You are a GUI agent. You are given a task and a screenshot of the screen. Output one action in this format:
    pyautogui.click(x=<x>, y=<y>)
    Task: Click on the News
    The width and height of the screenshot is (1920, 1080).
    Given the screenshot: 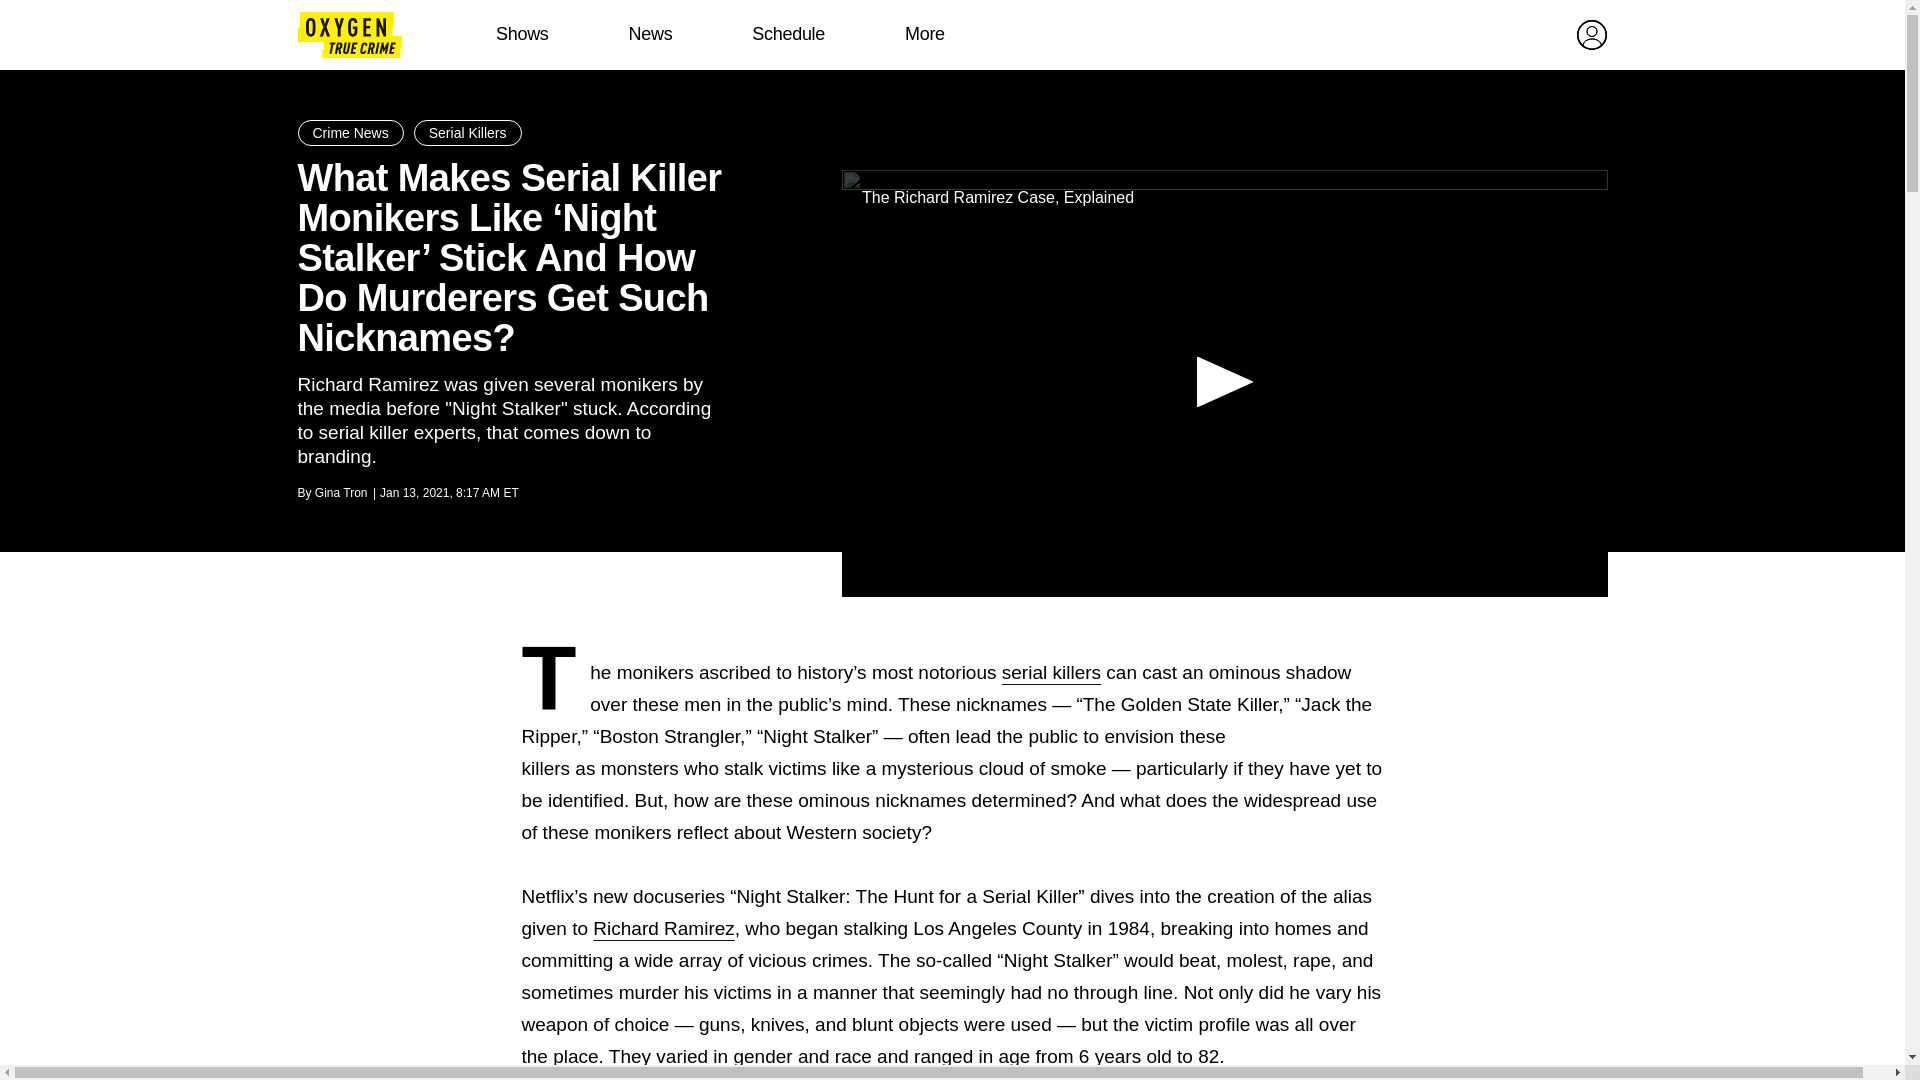 What is the action you would take?
    pyautogui.click(x=650, y=34)
    